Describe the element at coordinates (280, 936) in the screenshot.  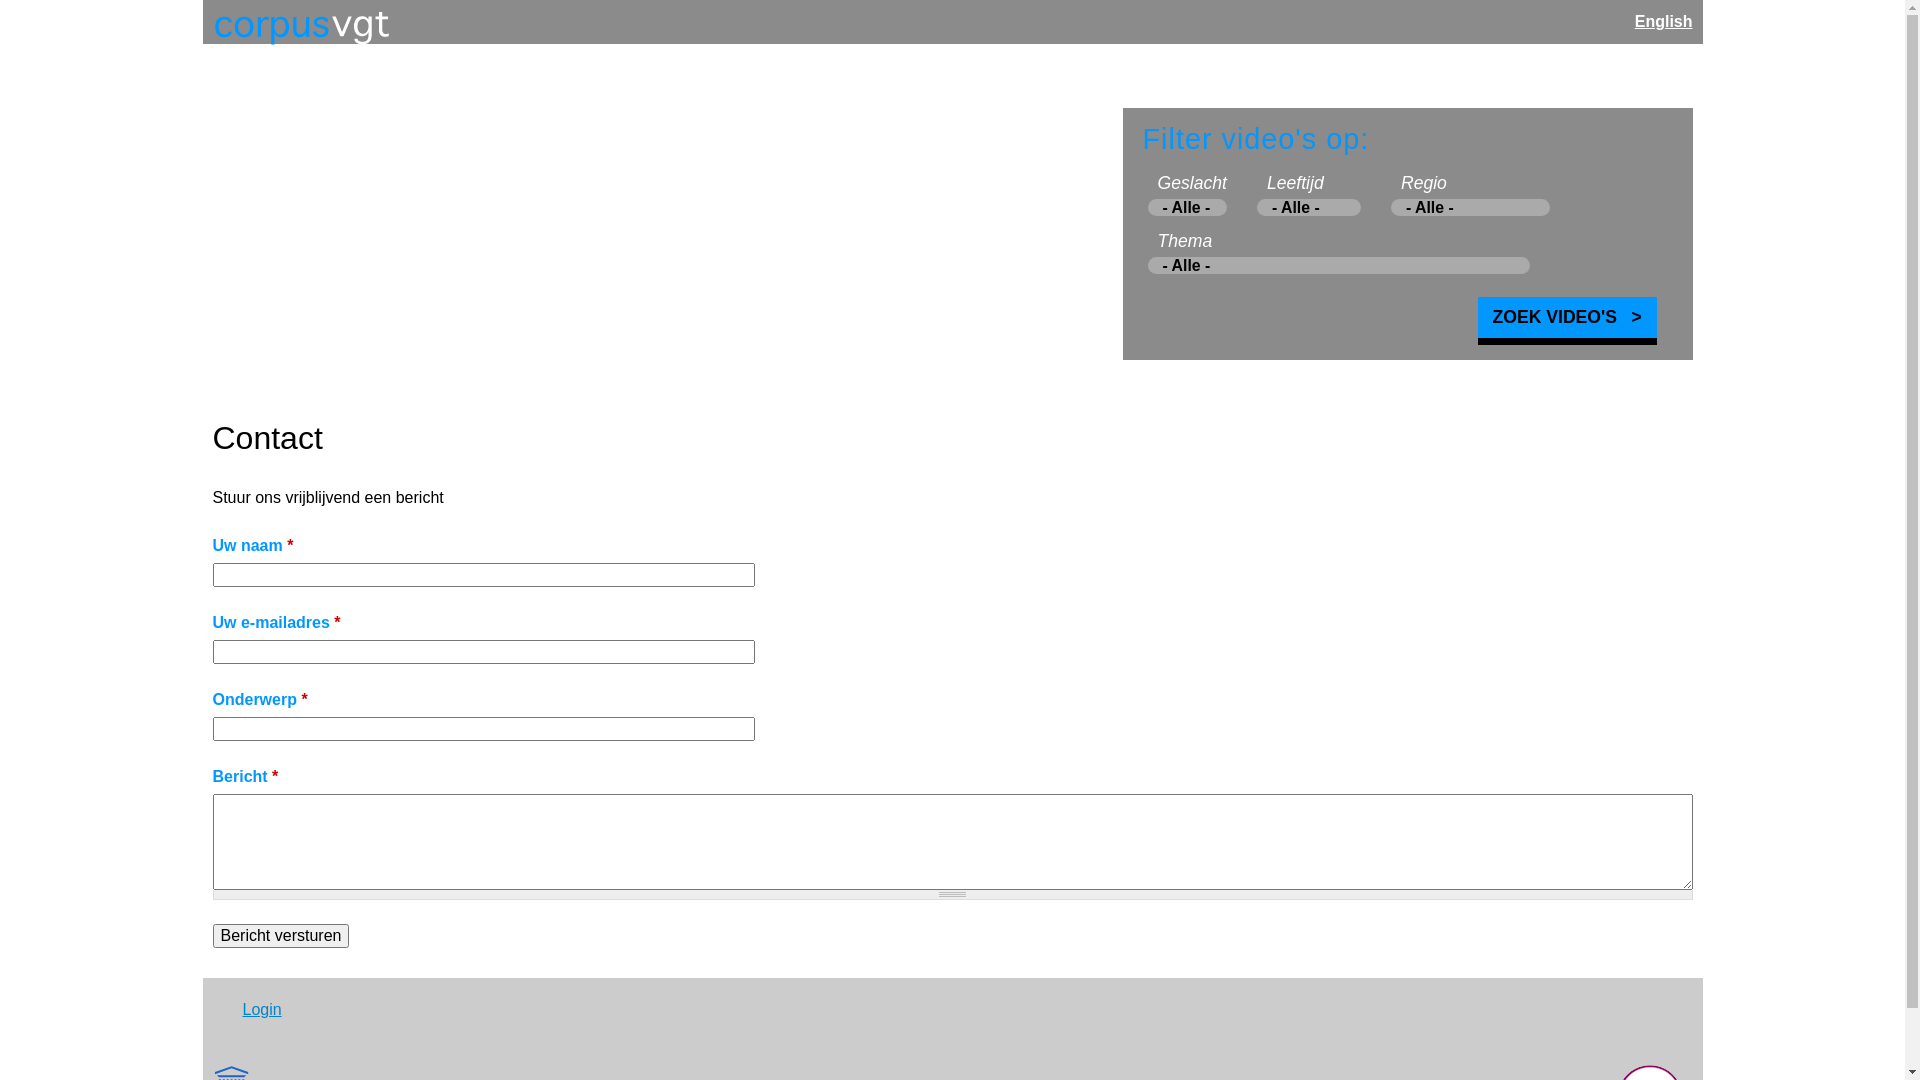
I see `Bericht versturen` at that location.